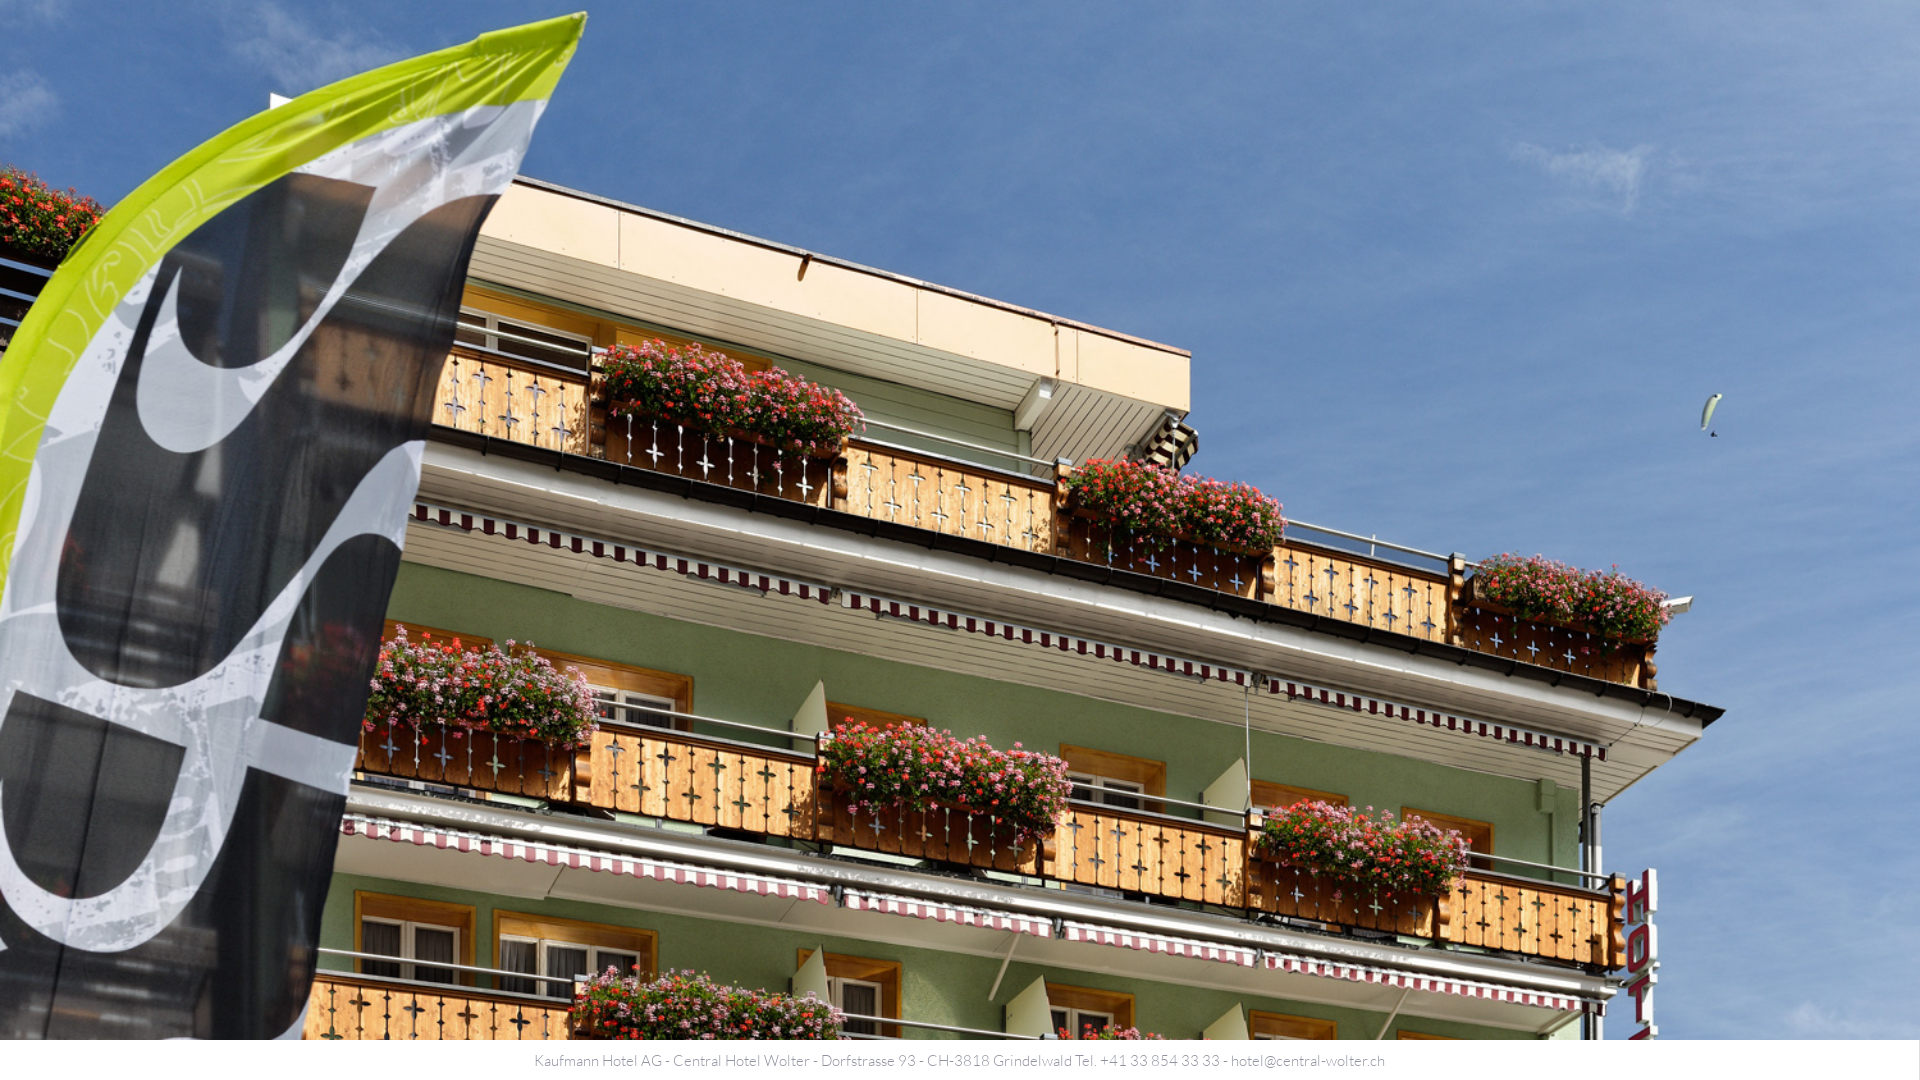  What do you see at coordinates (590, 38) in the screenshot?
I see `ROOMS` at bounding box center [590, 38].